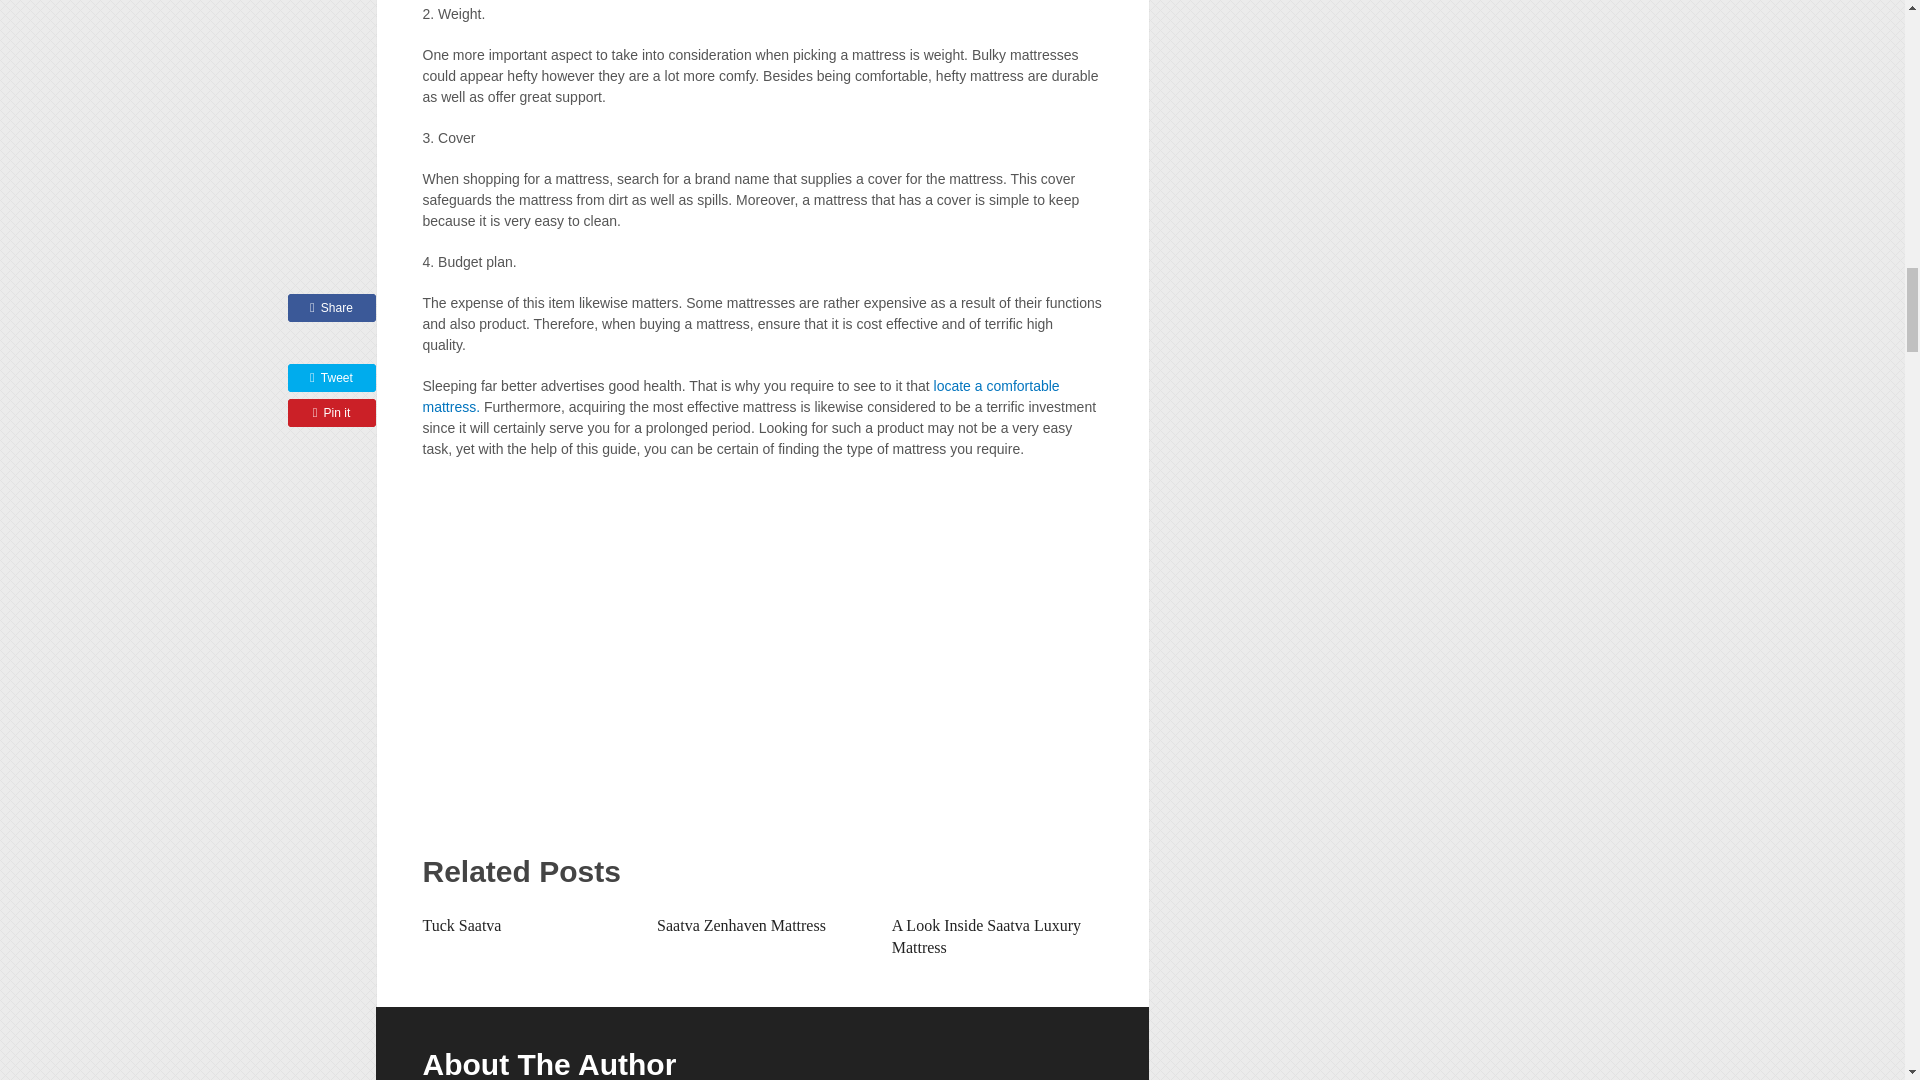 This screenshot has width=1920, height=1080. I want to click on A Look Inside Saatva Luxury Mattress, so click(986, 936).